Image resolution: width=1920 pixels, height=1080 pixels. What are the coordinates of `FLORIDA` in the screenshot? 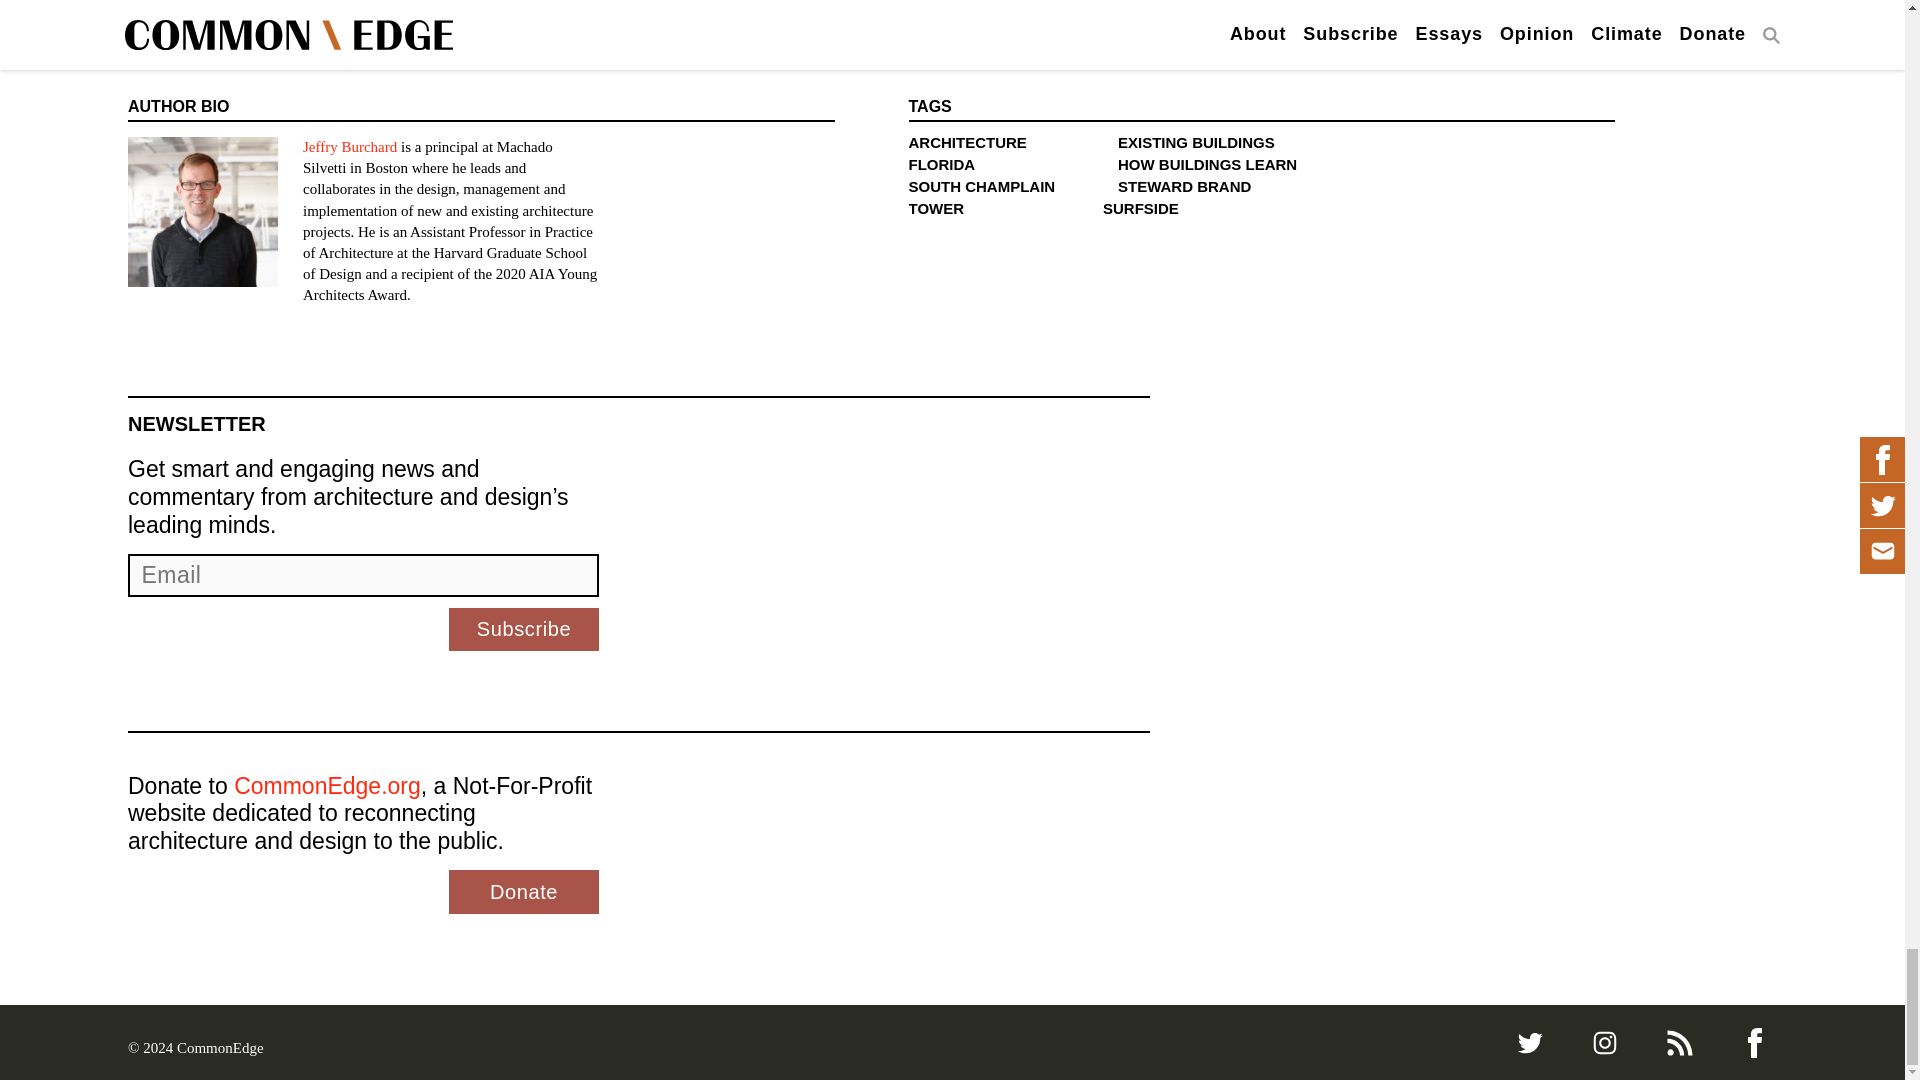 It's located at (942, 164).